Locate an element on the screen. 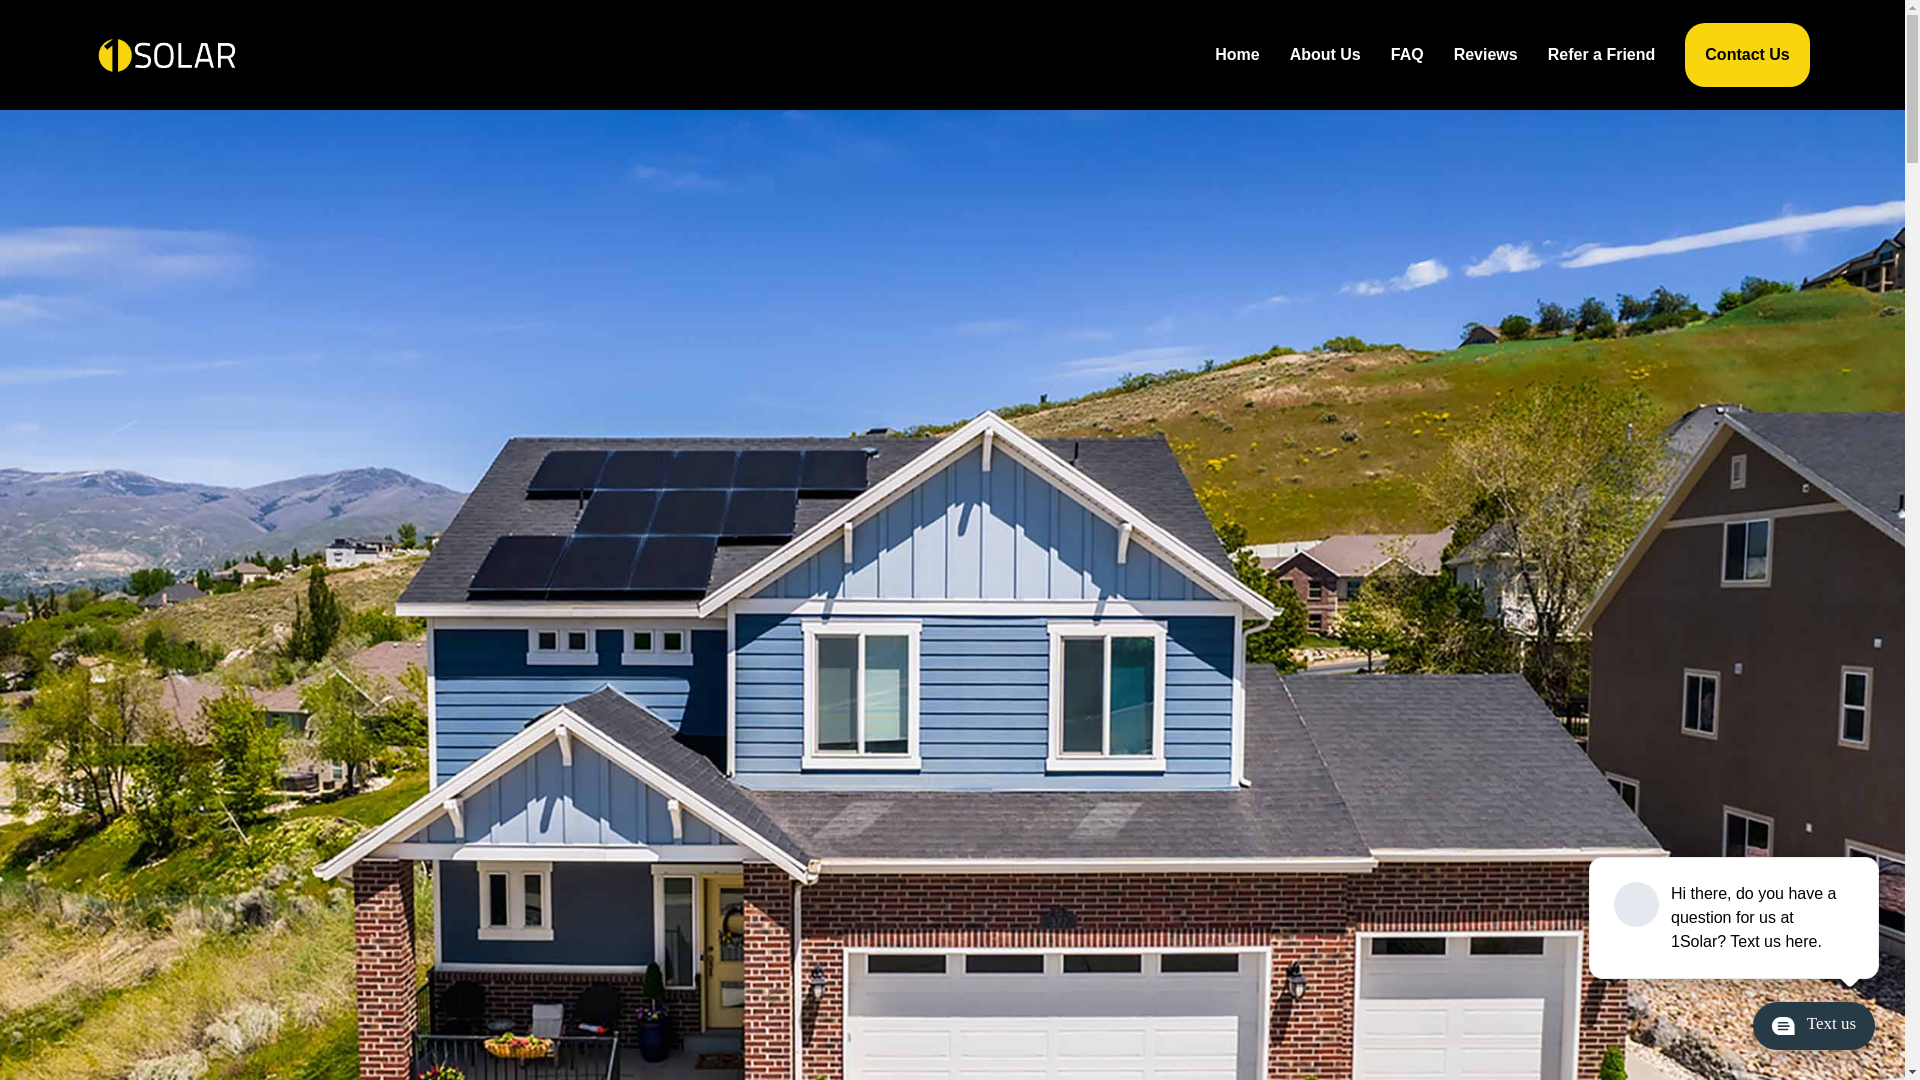 This screenshot has height=1080, width=1920. Contact Us is located at coordinates (1747, 55).